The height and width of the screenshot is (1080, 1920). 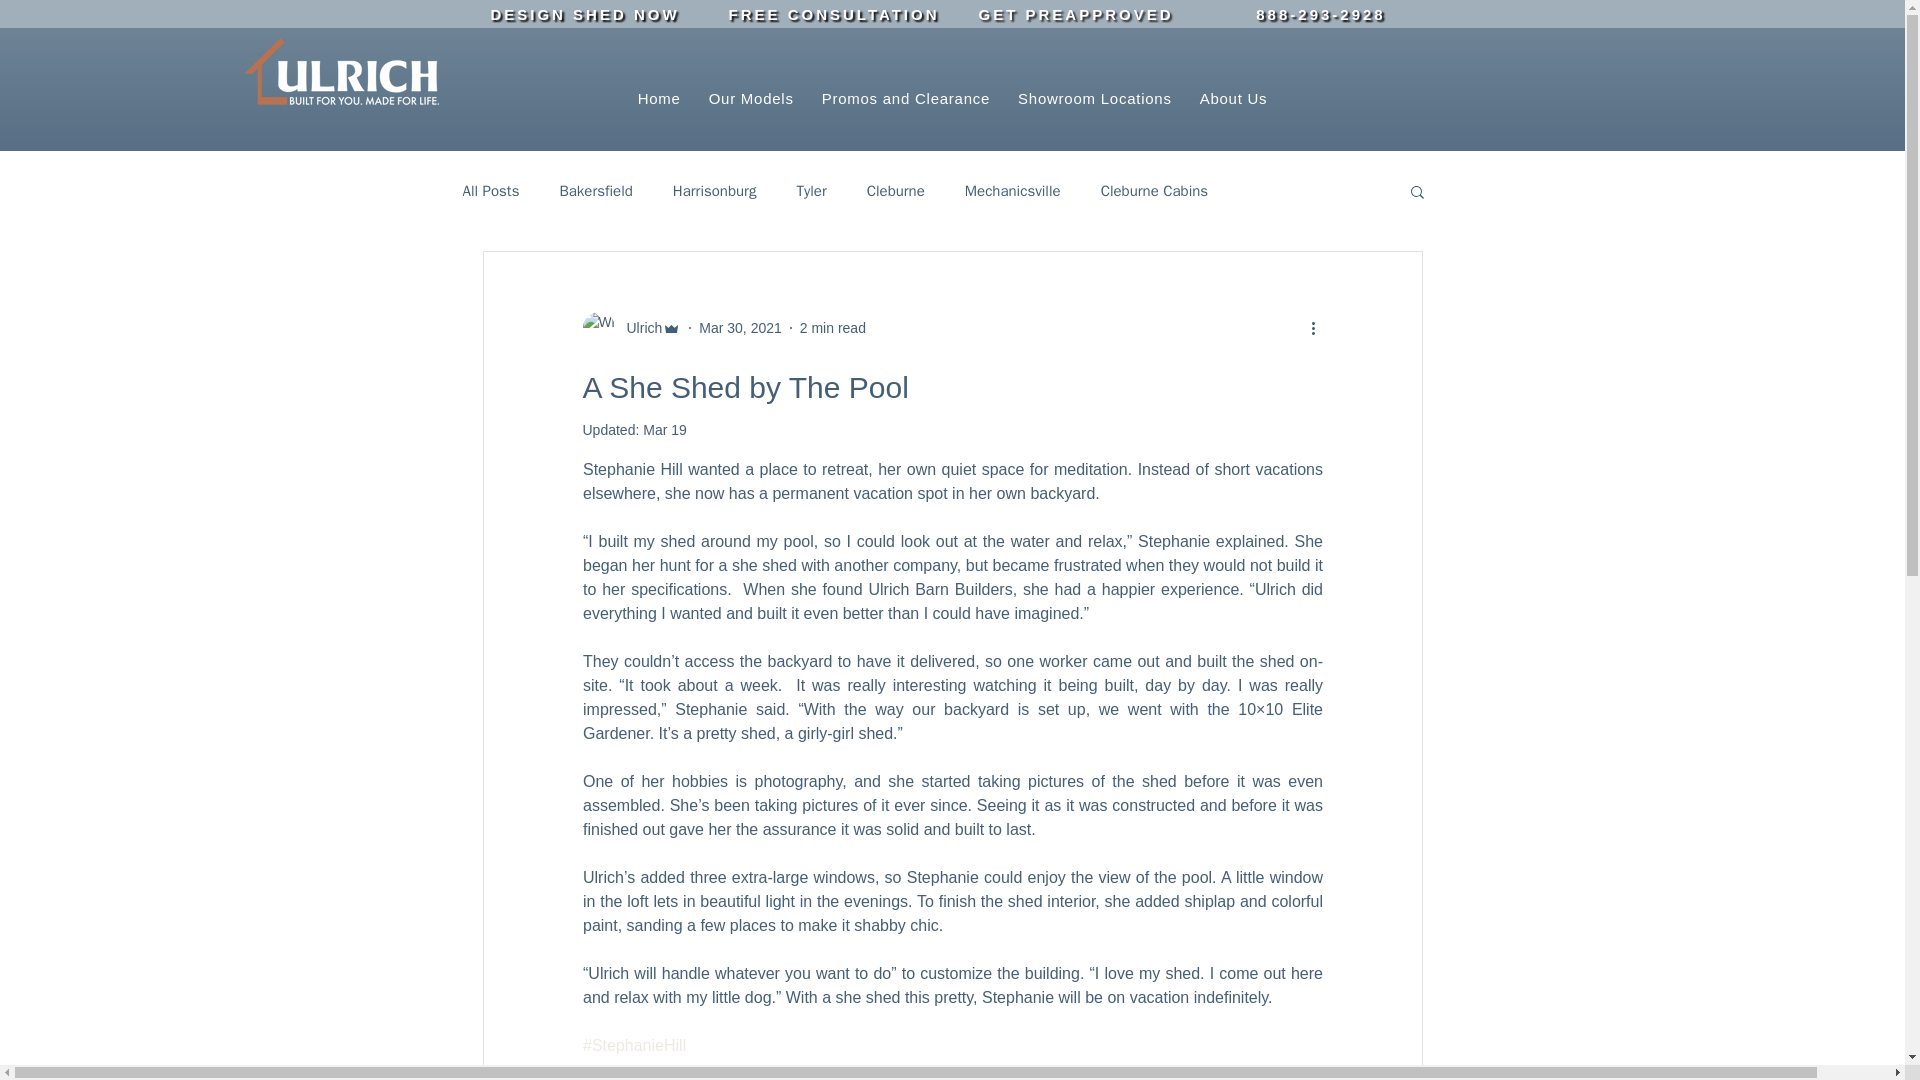 I want to click on All Posts, so click(x=490, y=191).